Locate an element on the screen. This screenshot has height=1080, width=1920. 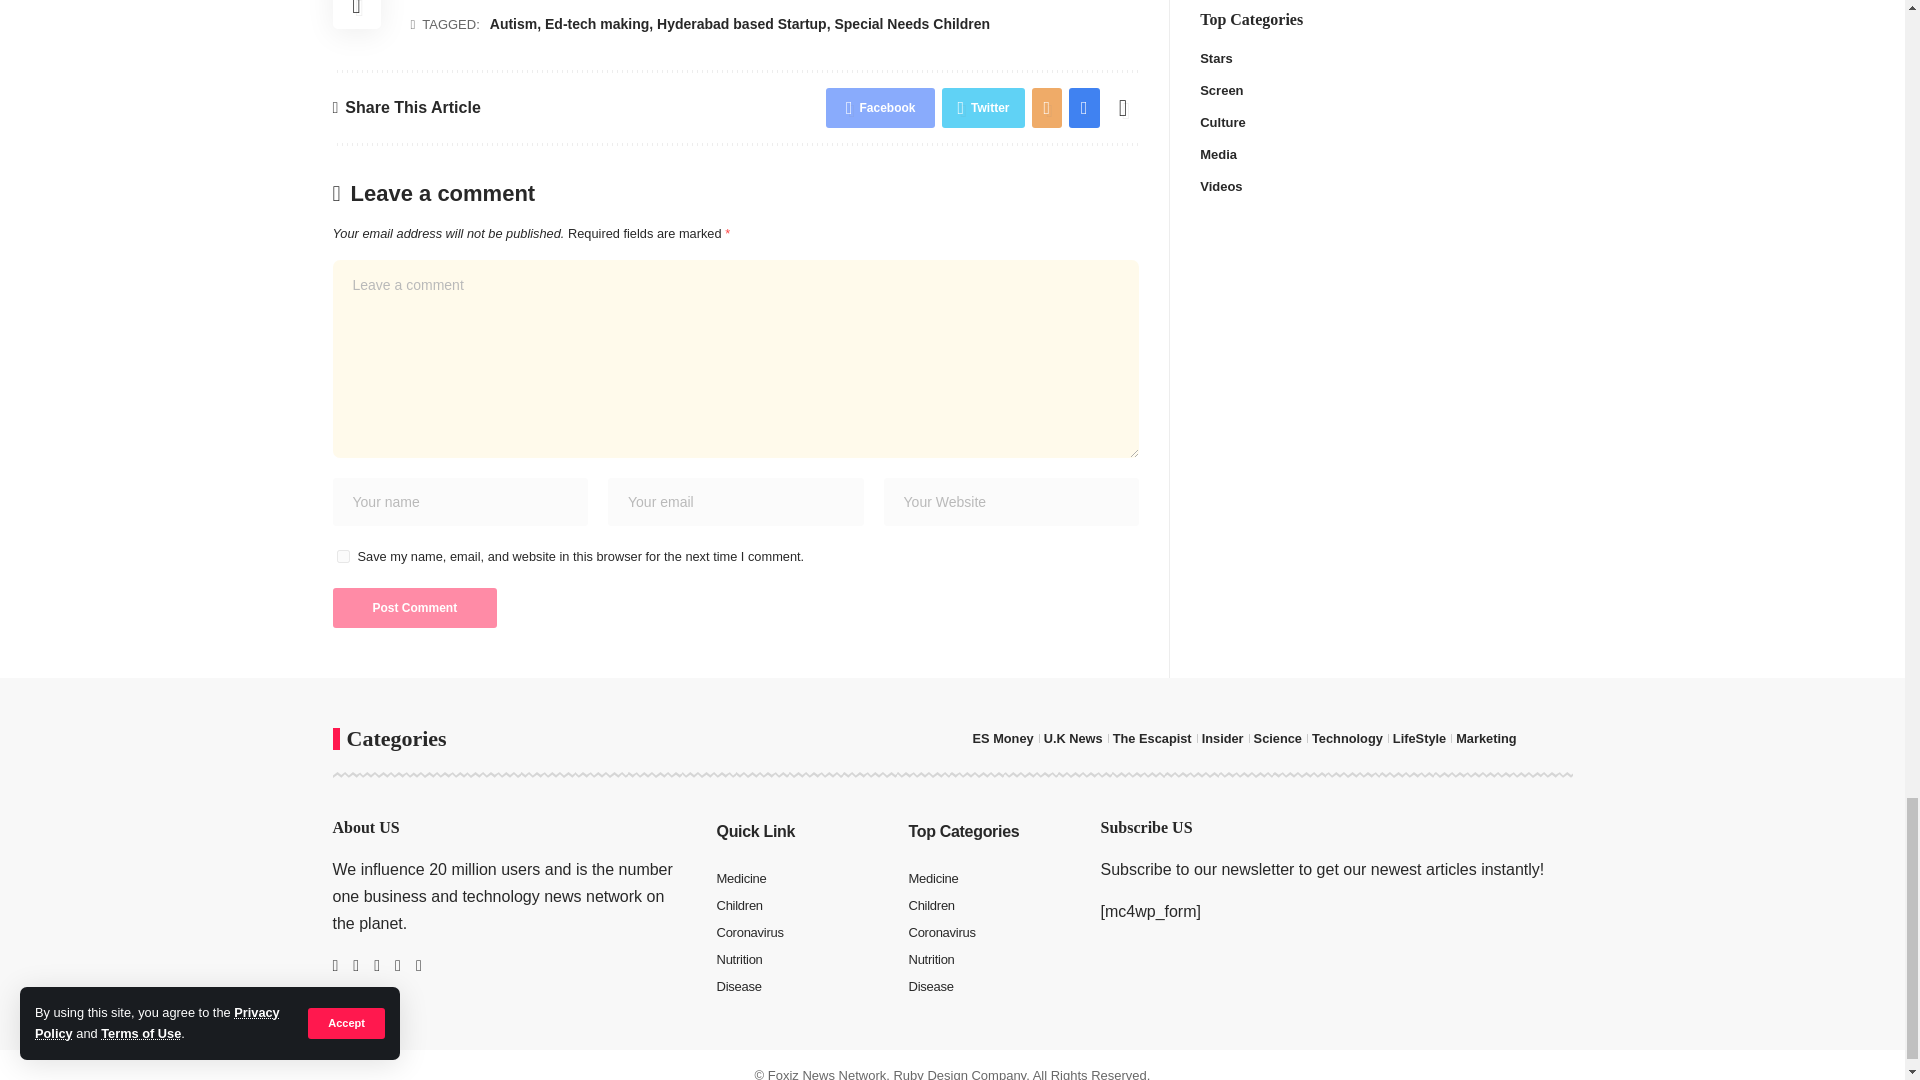
yes is located at coordinates (342, 556).